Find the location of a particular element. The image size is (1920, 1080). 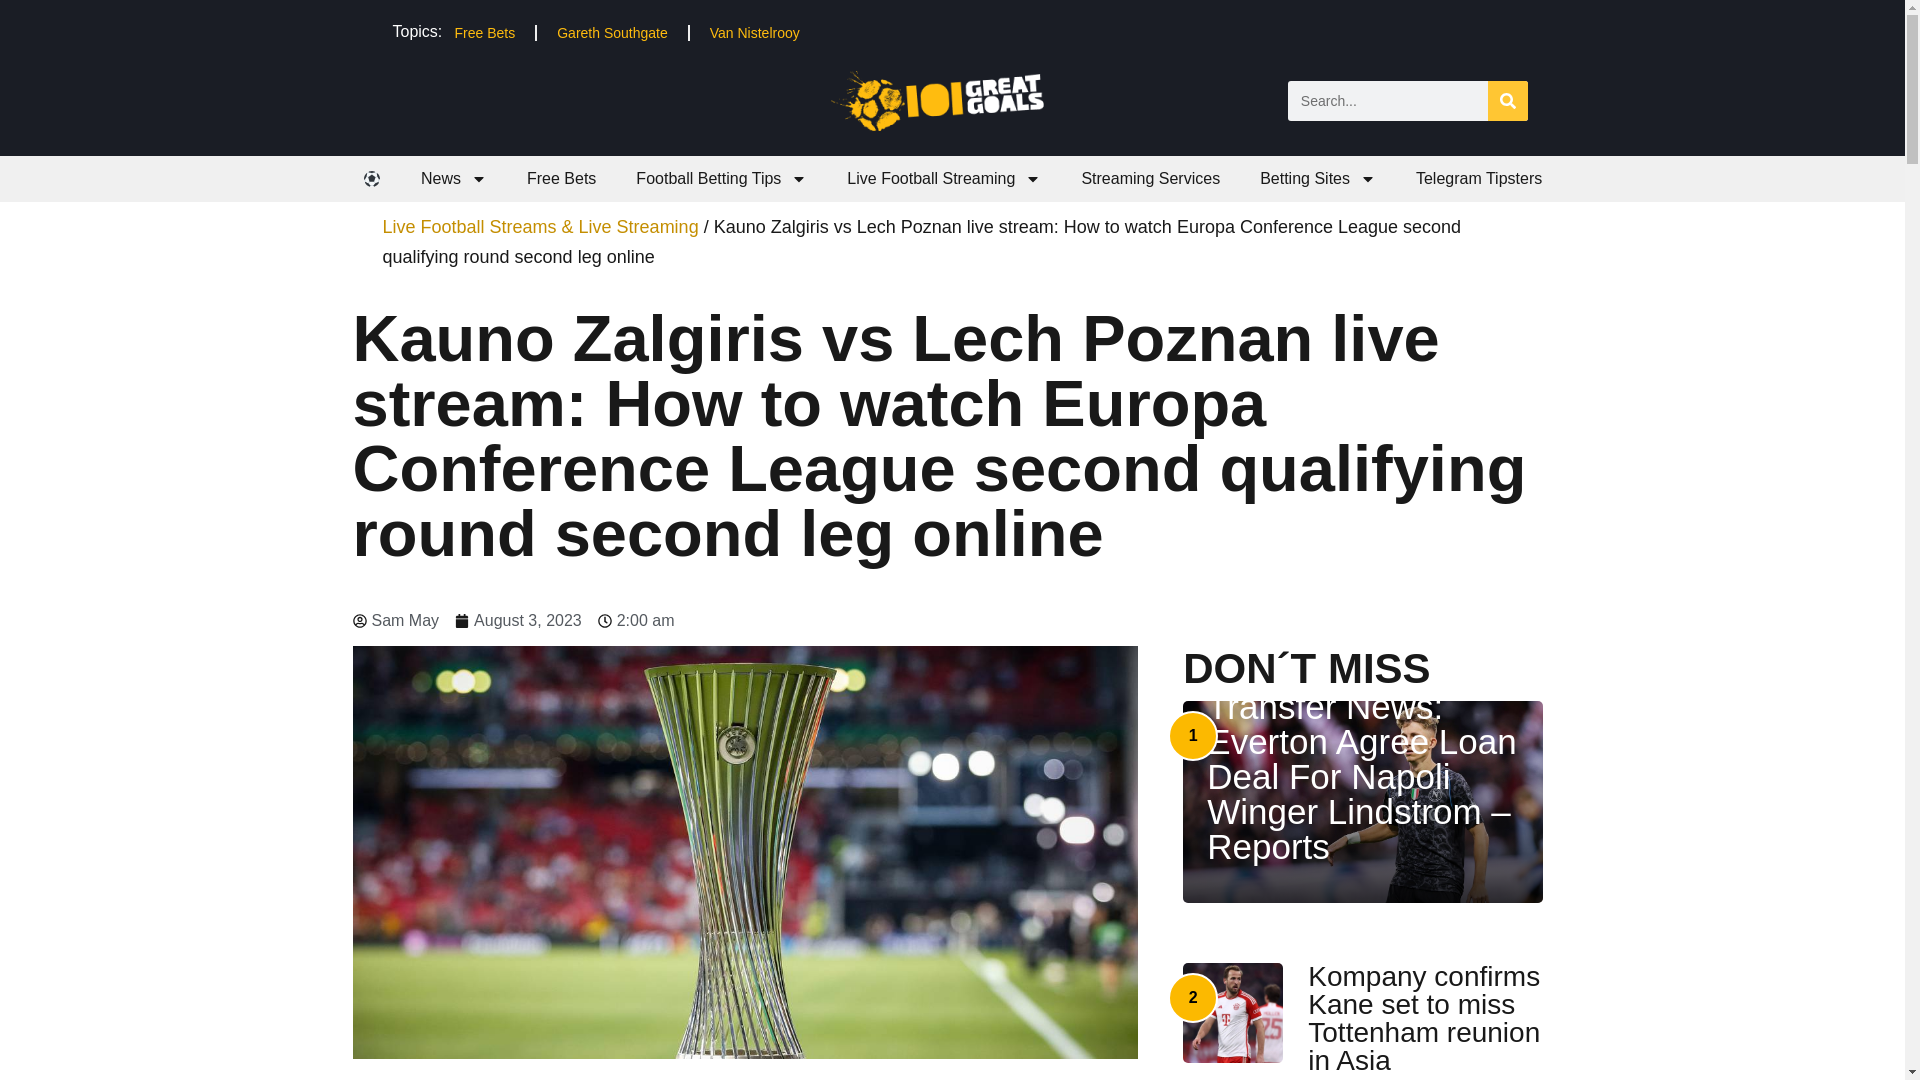

Gareth Southgate is located at coordinates (612, 32).